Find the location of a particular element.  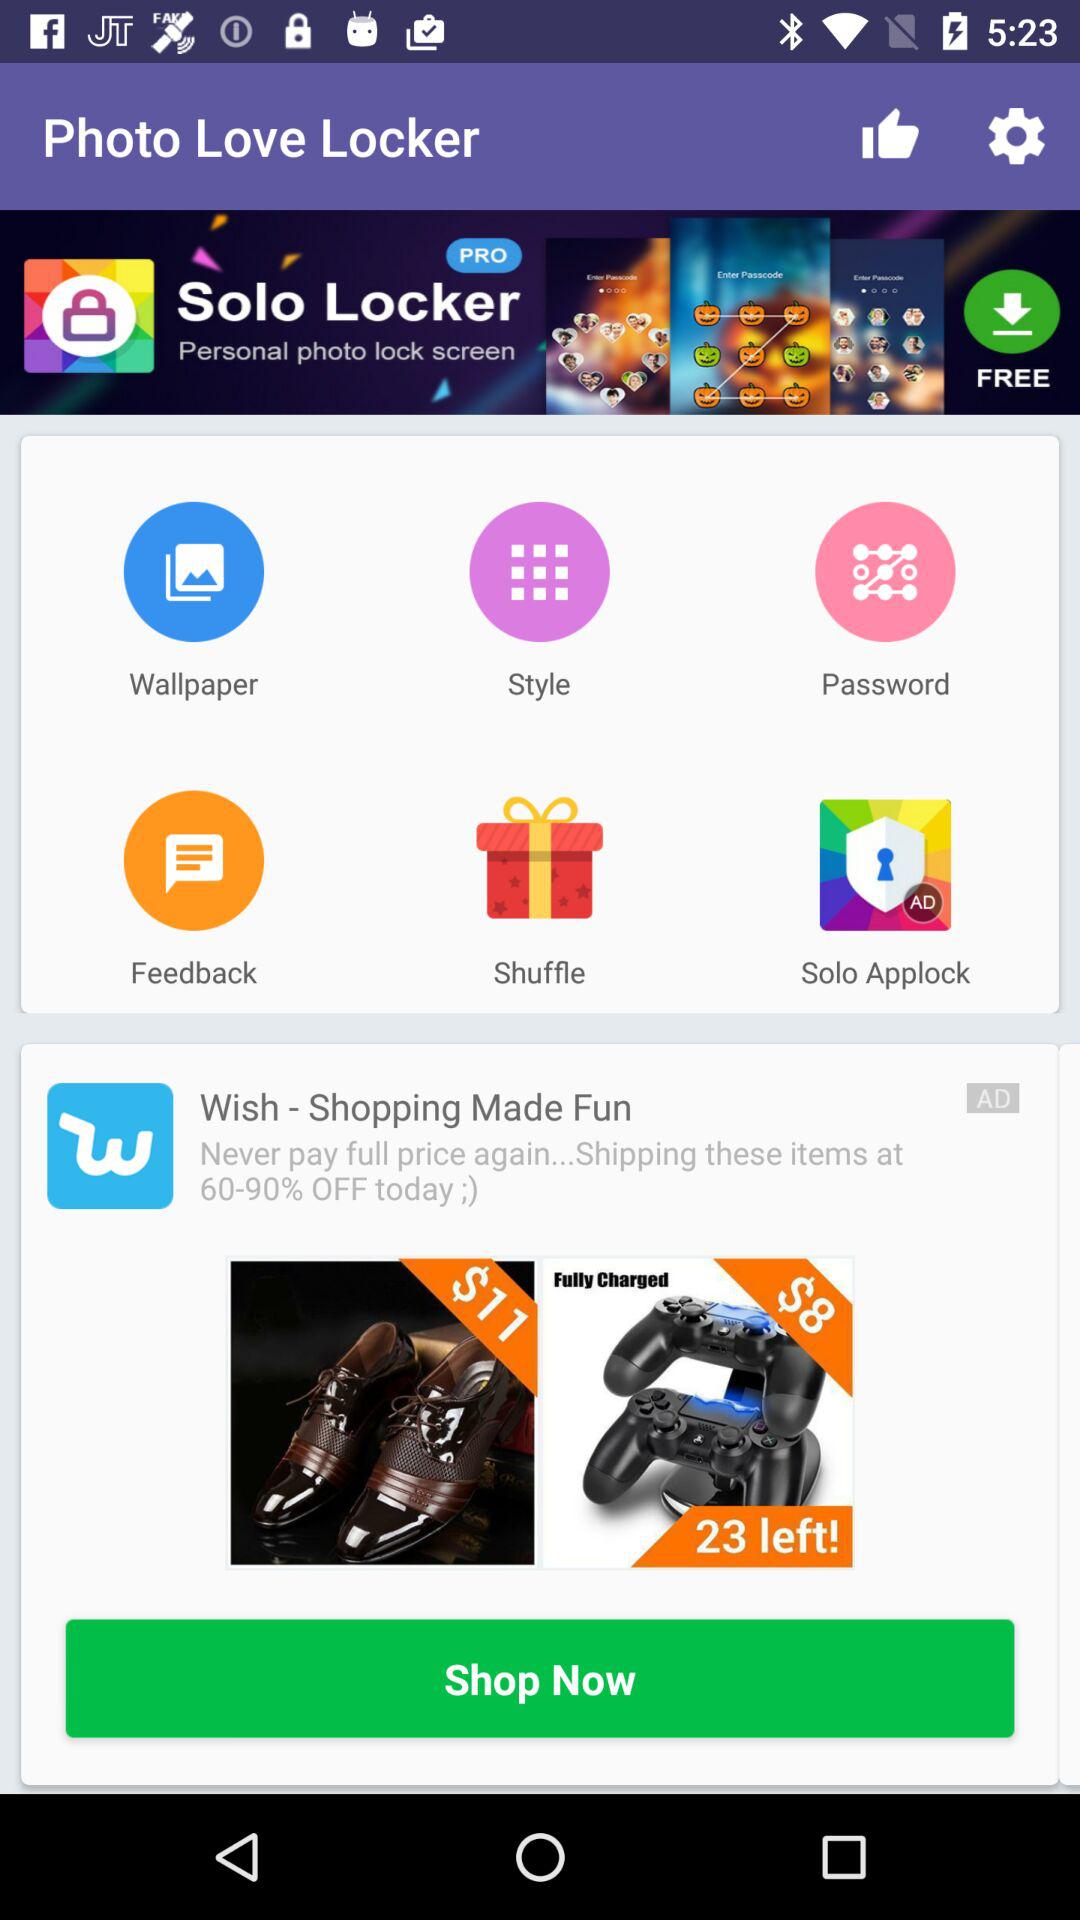

open wish website is located at coordinates (540, 1412).